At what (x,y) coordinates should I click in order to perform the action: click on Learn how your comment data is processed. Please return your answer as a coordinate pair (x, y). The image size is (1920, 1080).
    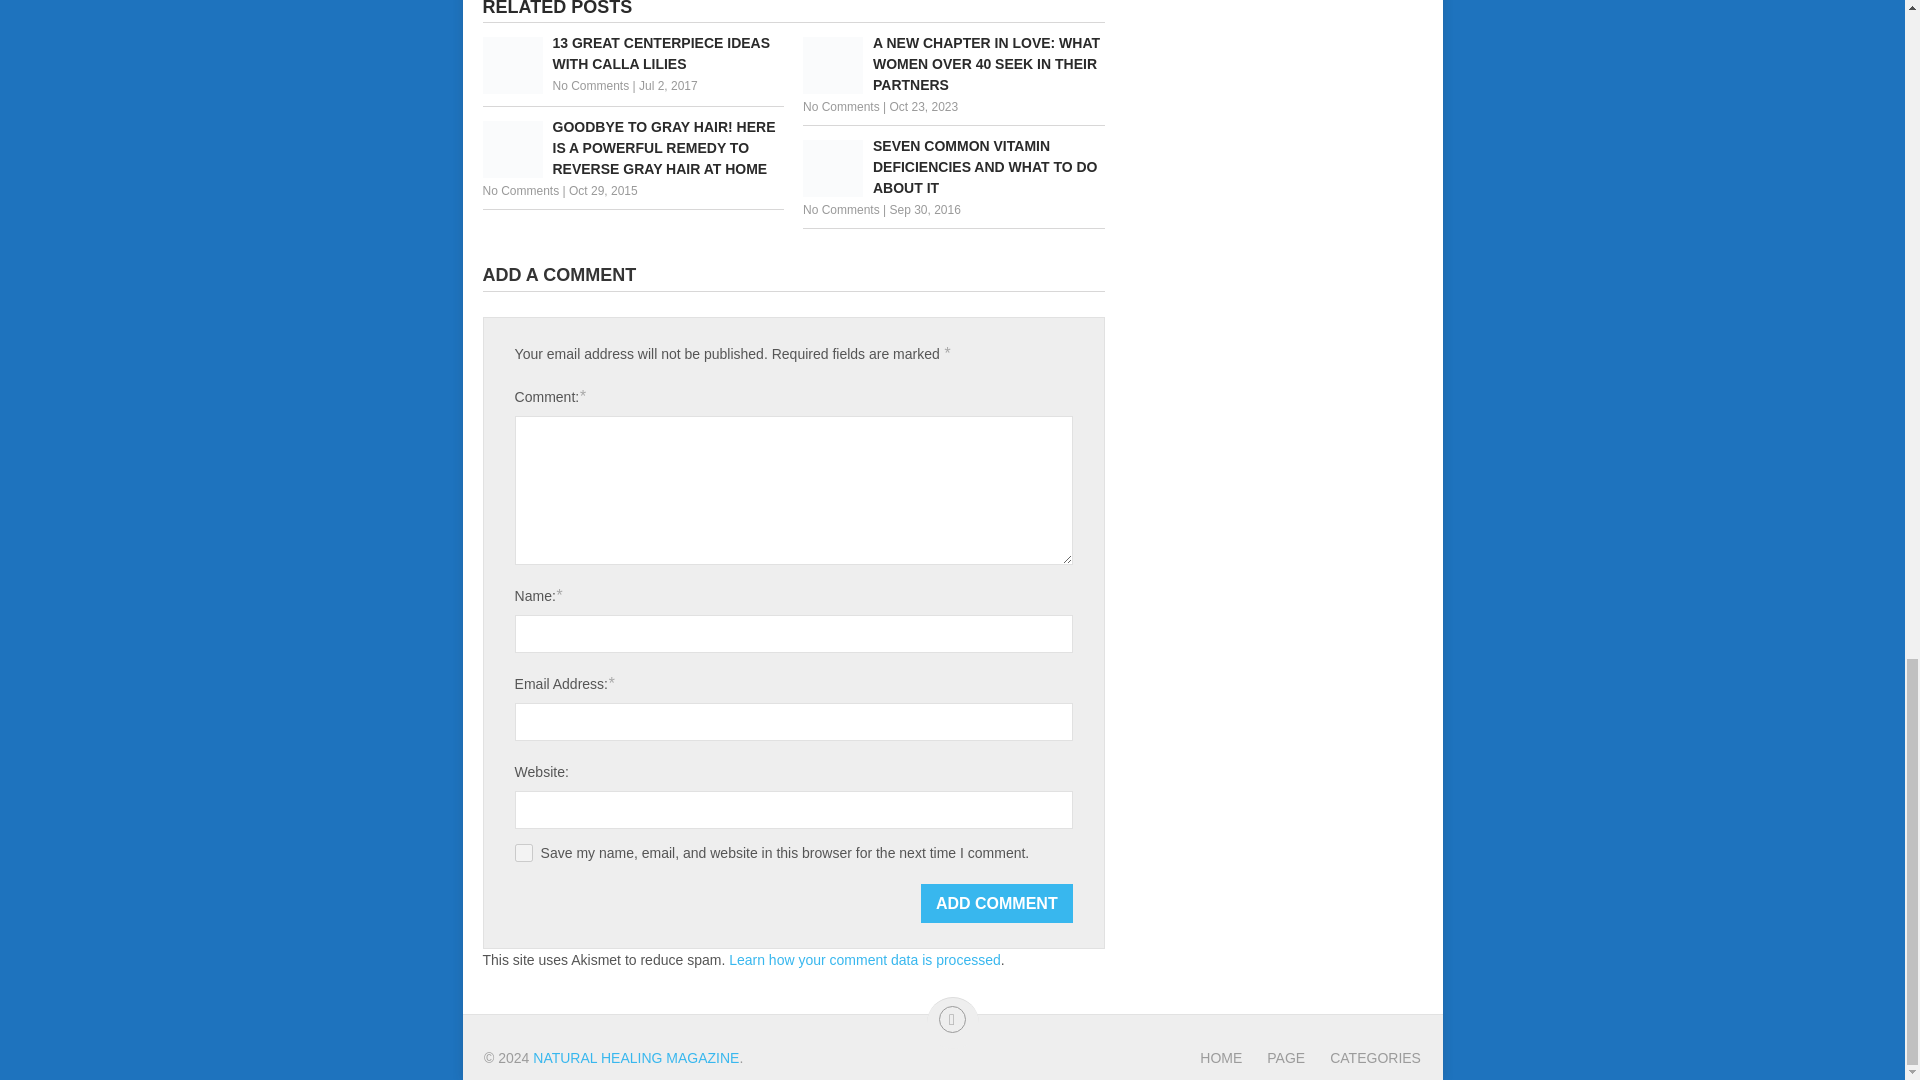
    Looking at the image, I should click on (864, 959).